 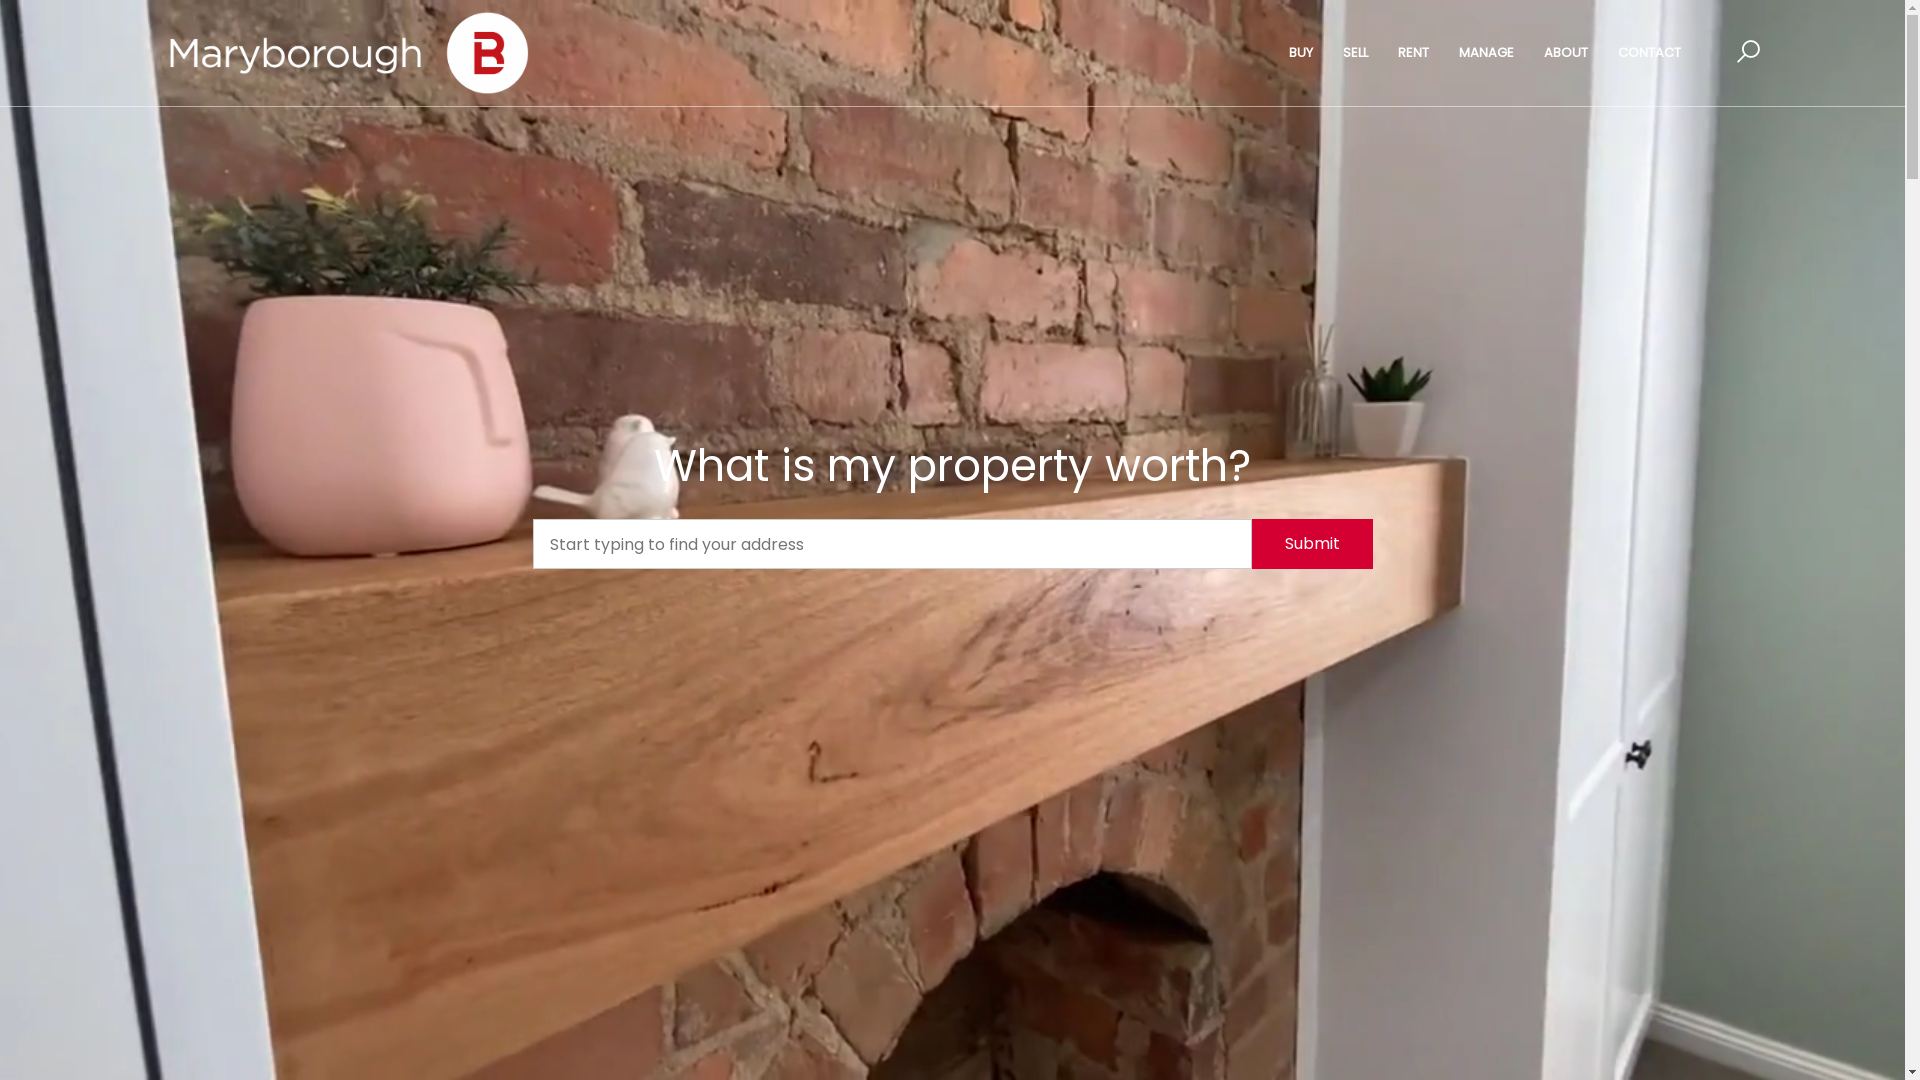 I want to click on ABOUT, so click(x=1566, y=53).